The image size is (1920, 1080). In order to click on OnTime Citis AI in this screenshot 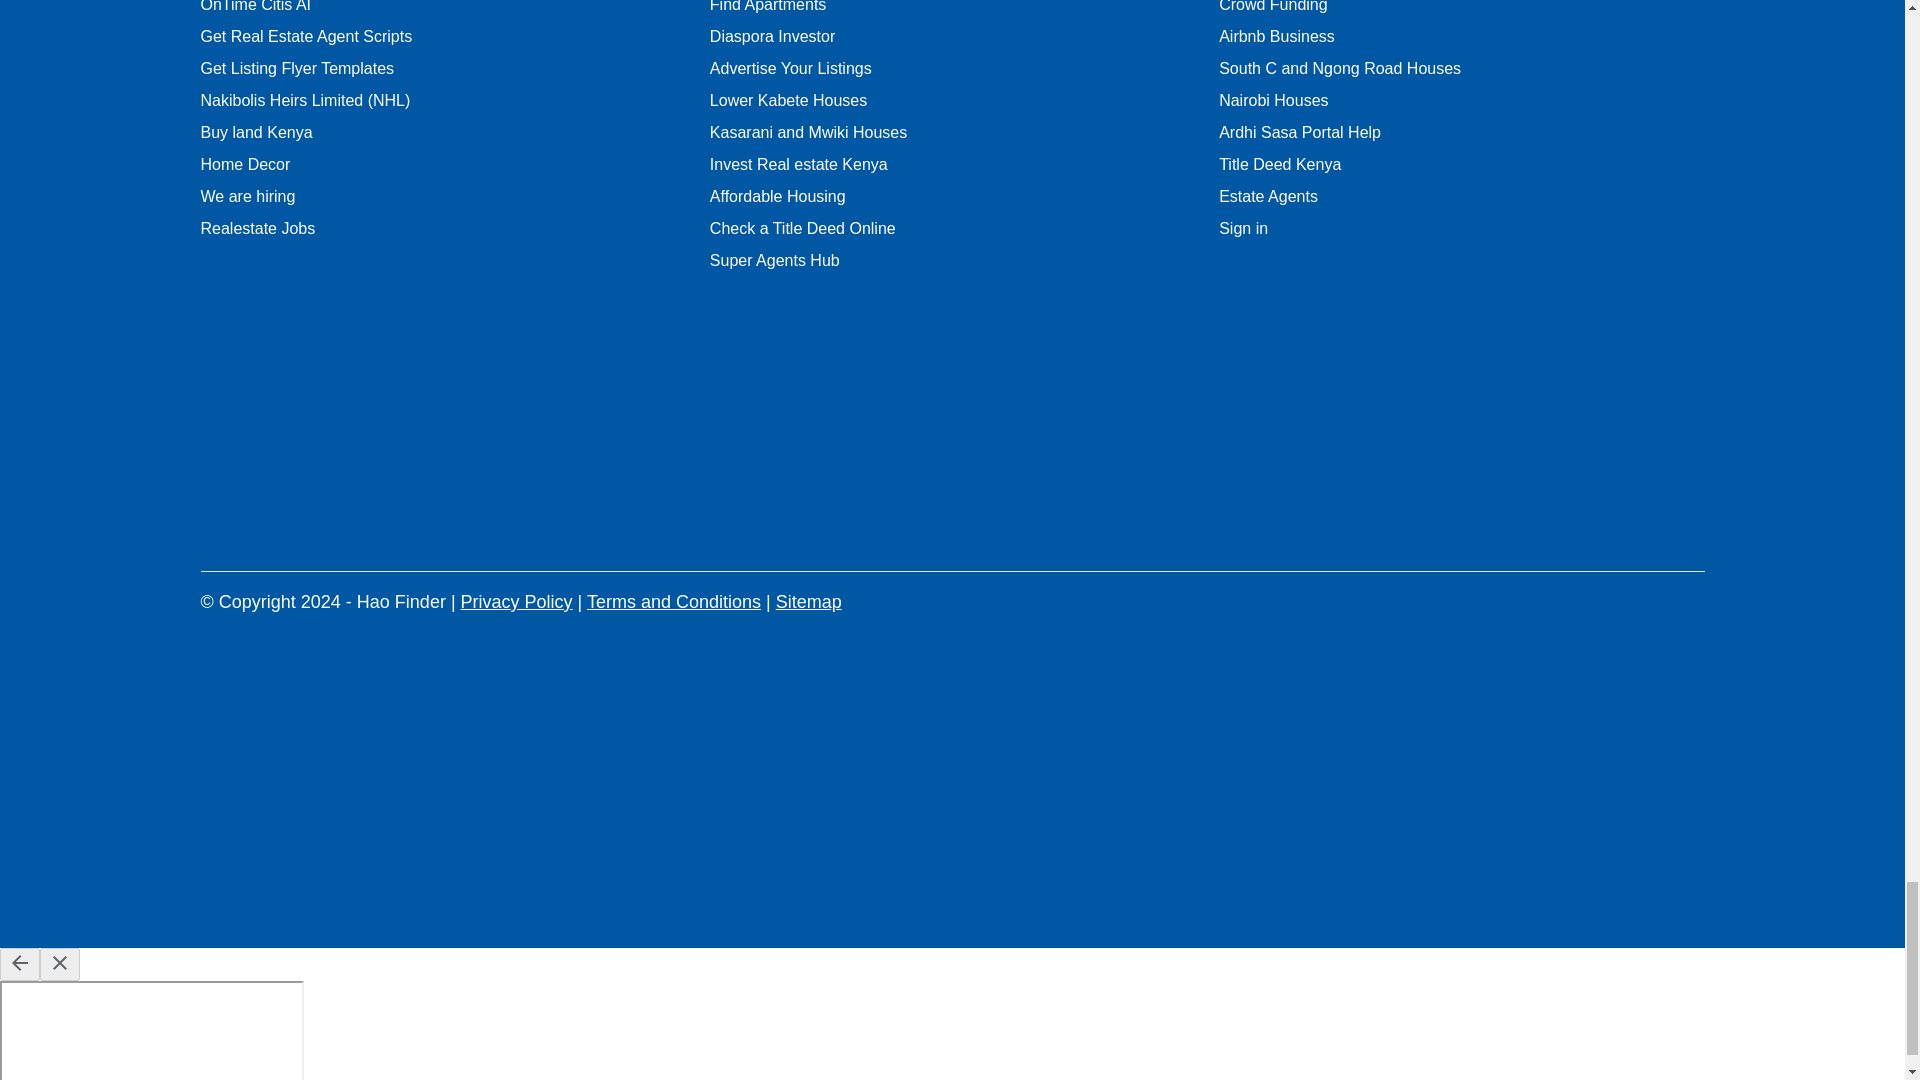, I will do `click(255, 6)`.